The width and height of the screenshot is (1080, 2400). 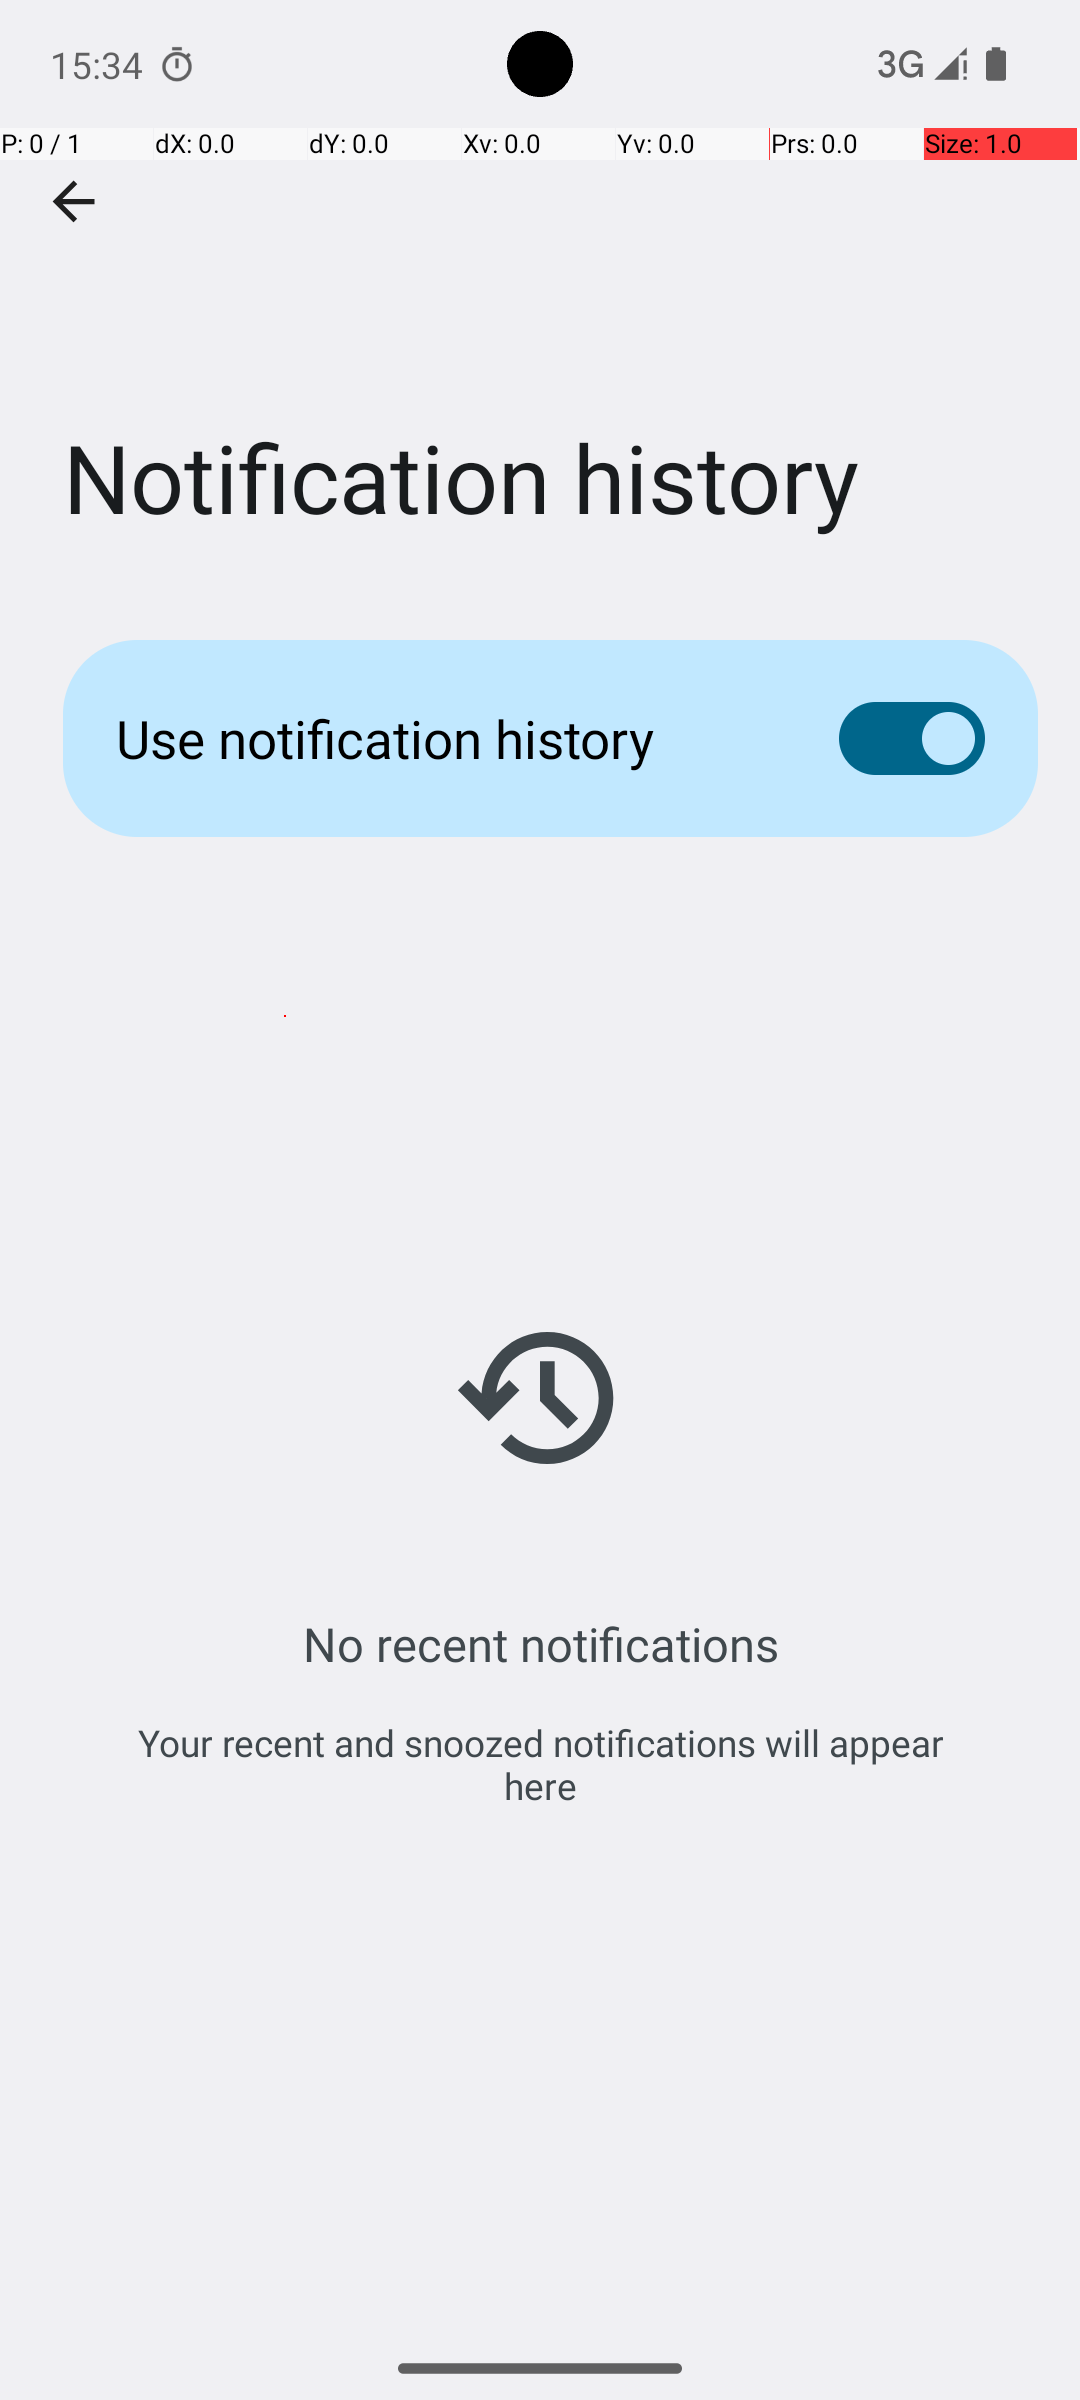 What do you see at coordinates (540, 1764) in the screenshot?
I see `Your recent and snoozed notifications will appear here` at bounding box center [540, 1764].